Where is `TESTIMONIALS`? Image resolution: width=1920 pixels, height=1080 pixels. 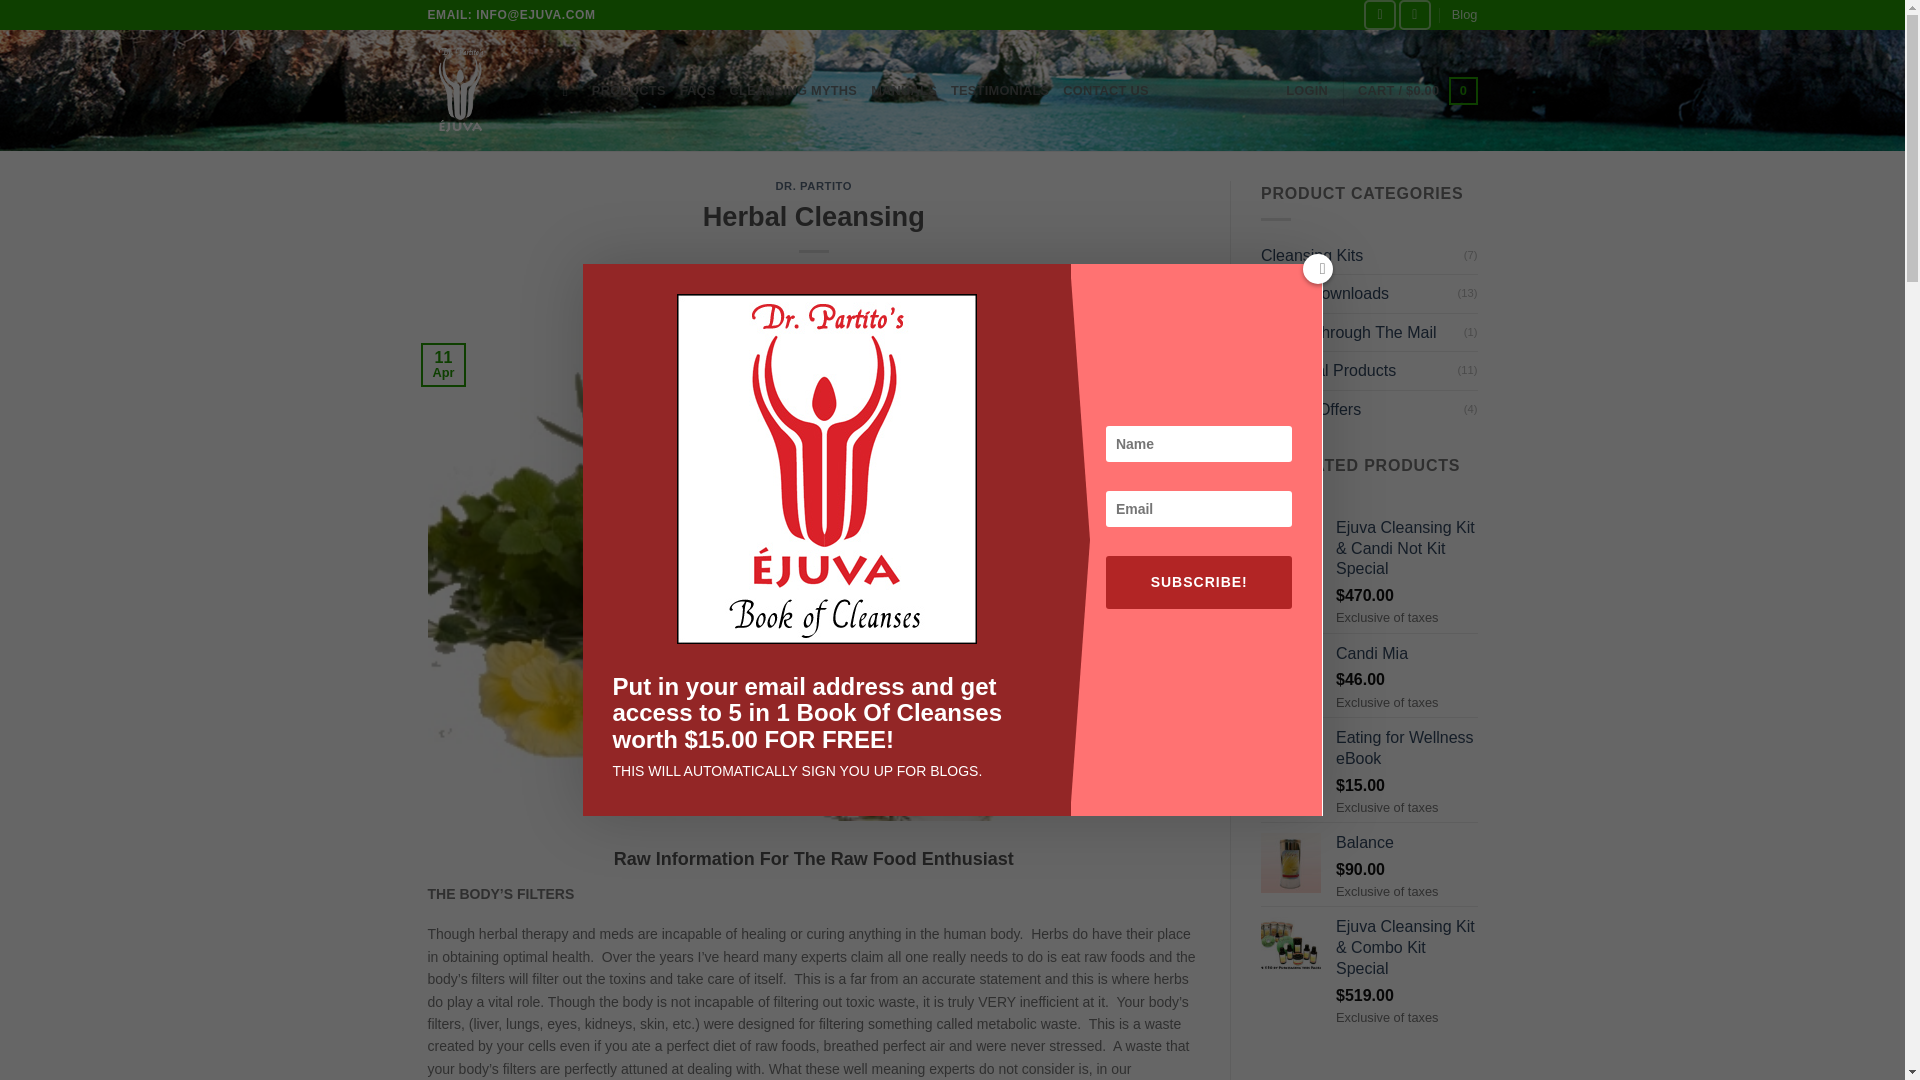 TESTIMONIALS is located at coordinates (999, 91).